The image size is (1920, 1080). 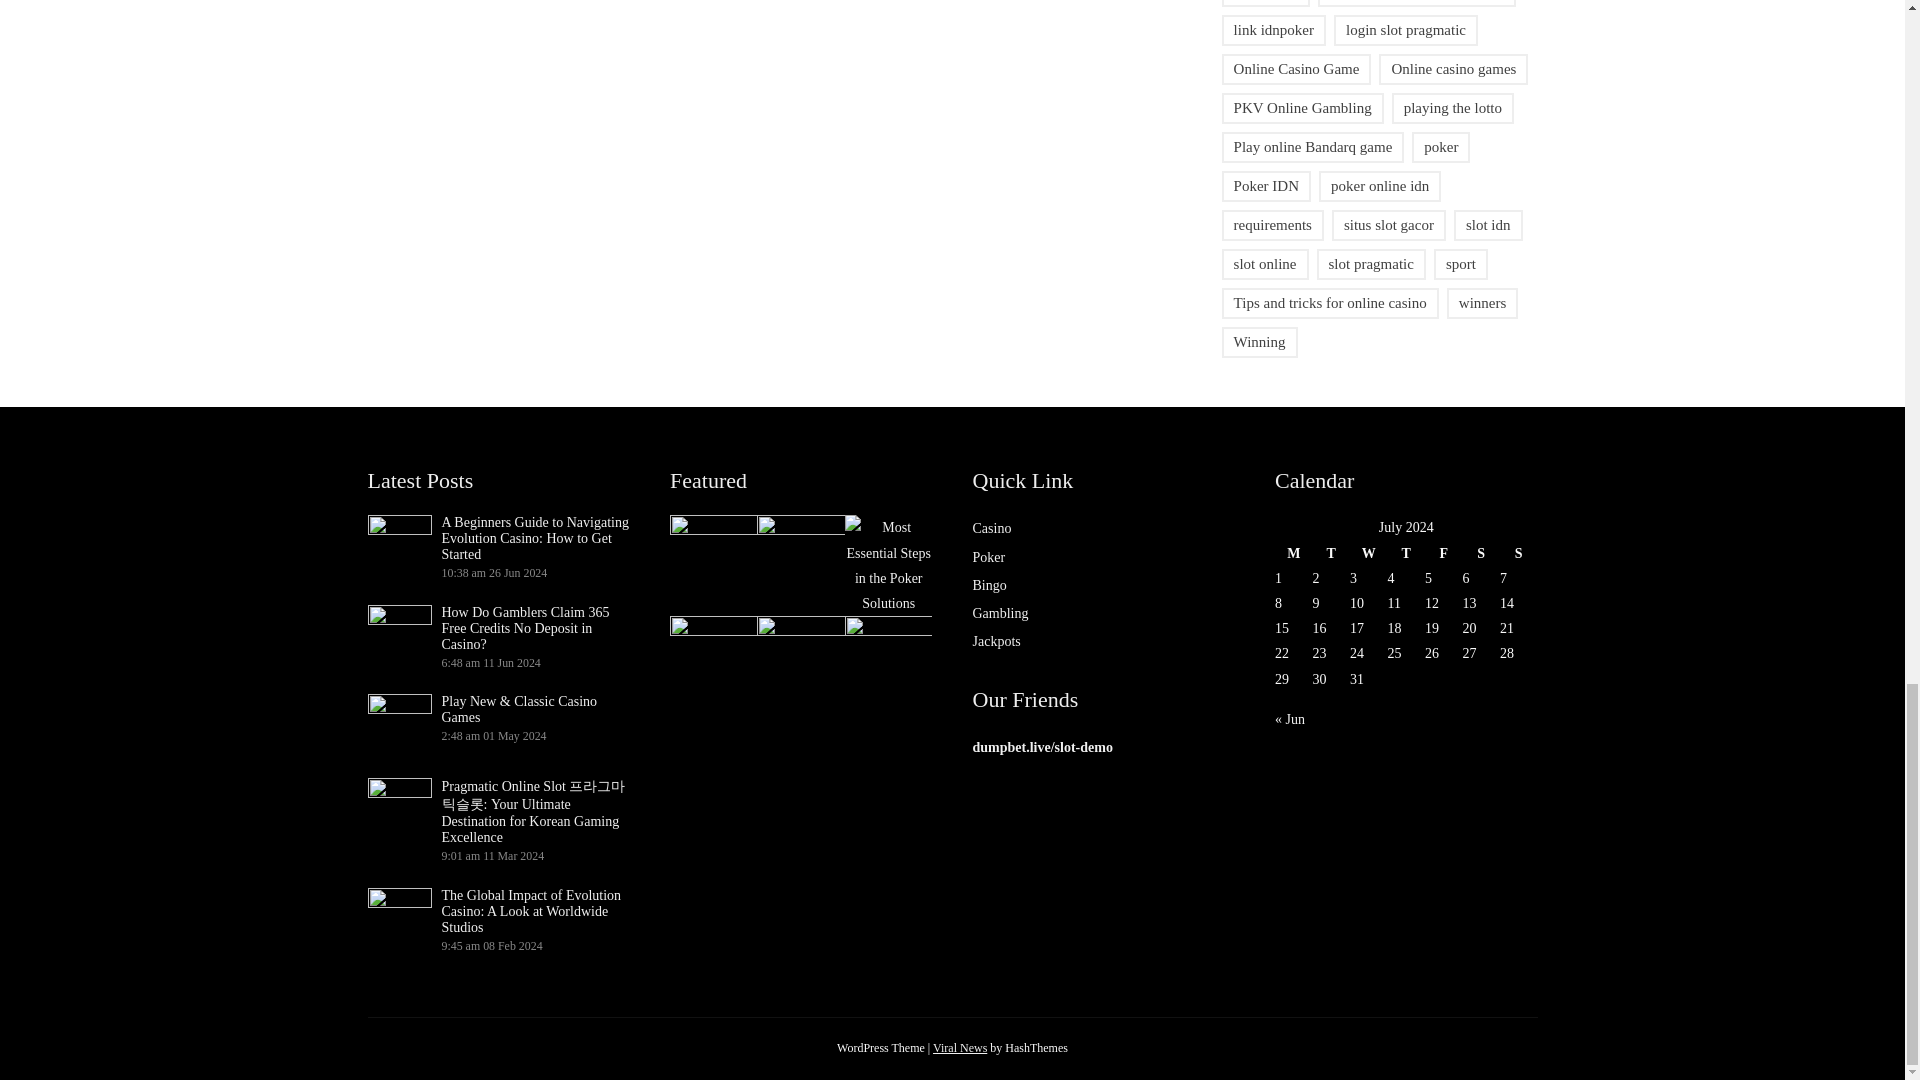 I want to click on Monday, so click(x=1294, y=553).